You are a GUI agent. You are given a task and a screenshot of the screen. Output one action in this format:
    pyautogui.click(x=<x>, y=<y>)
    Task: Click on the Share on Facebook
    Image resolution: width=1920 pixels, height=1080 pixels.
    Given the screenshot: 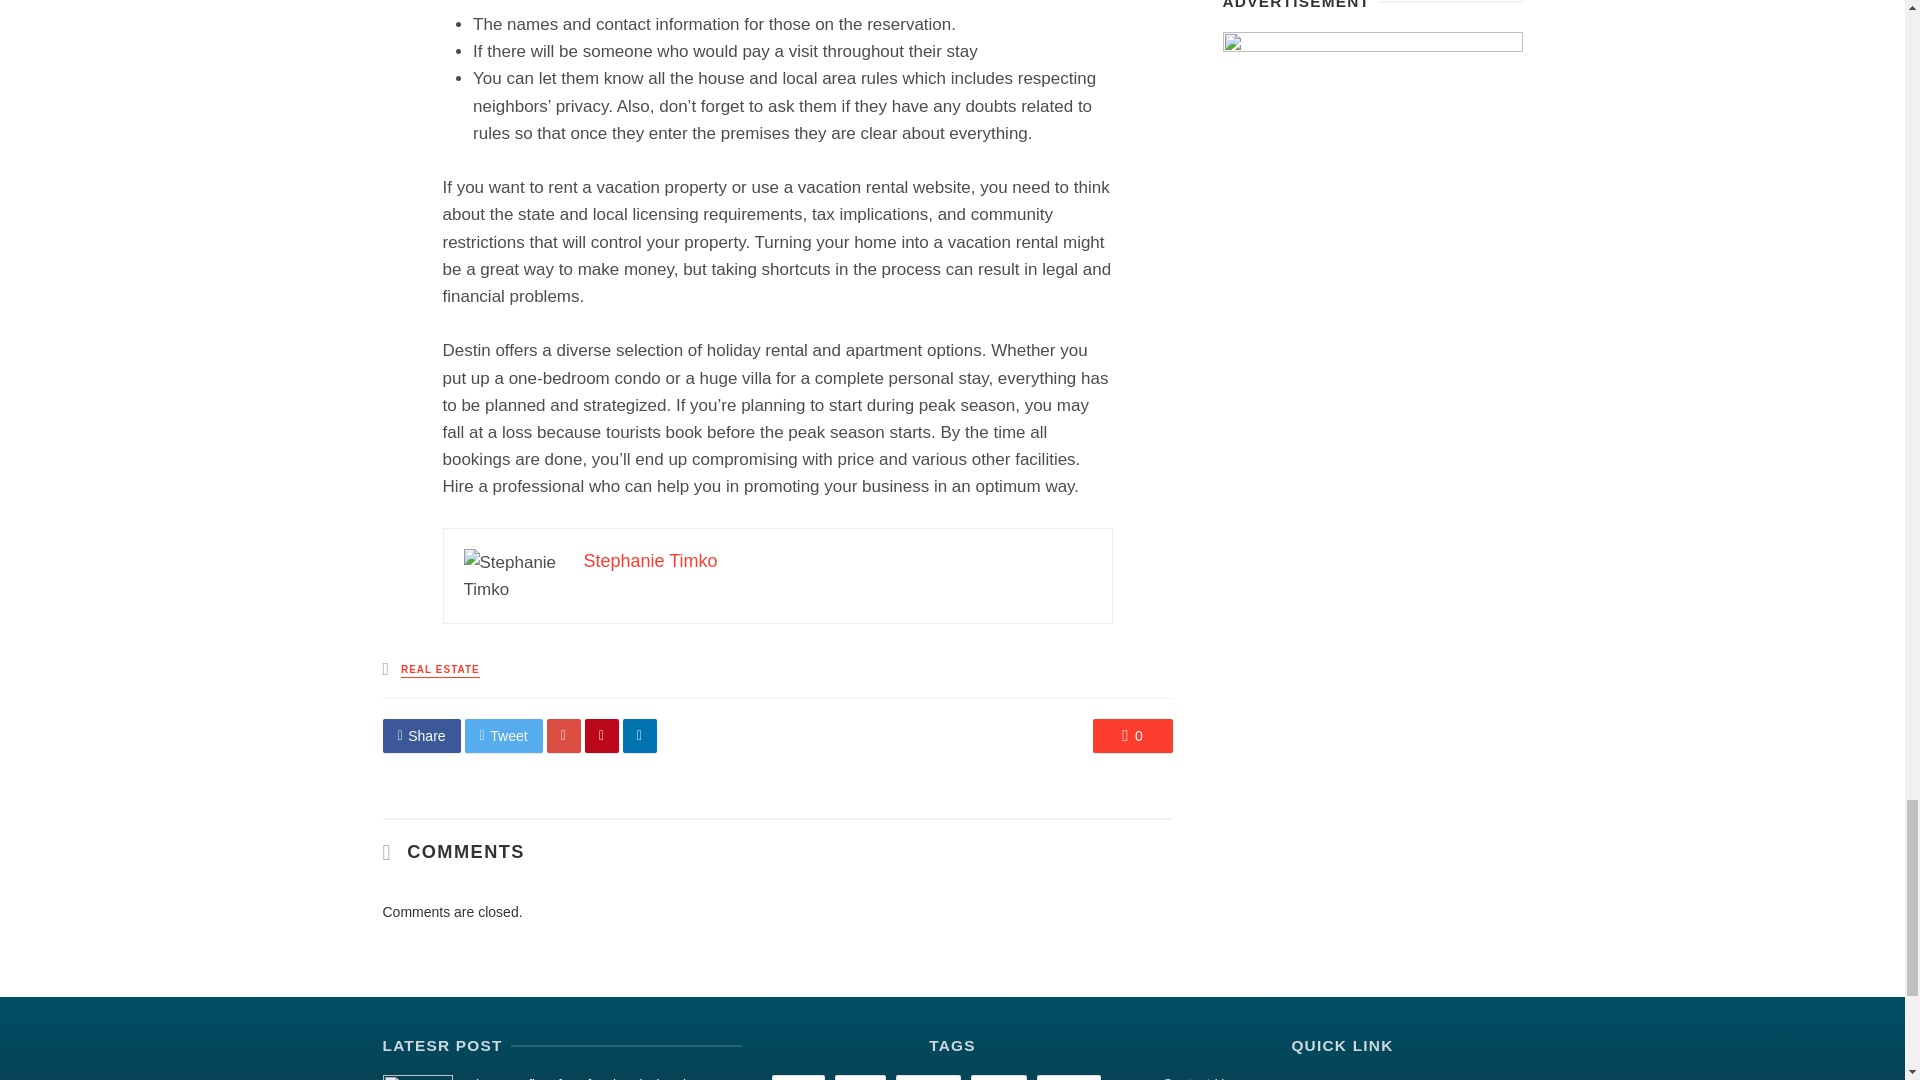 What is the action you would take?
    pyautogui.click(x=421, y=736)
    